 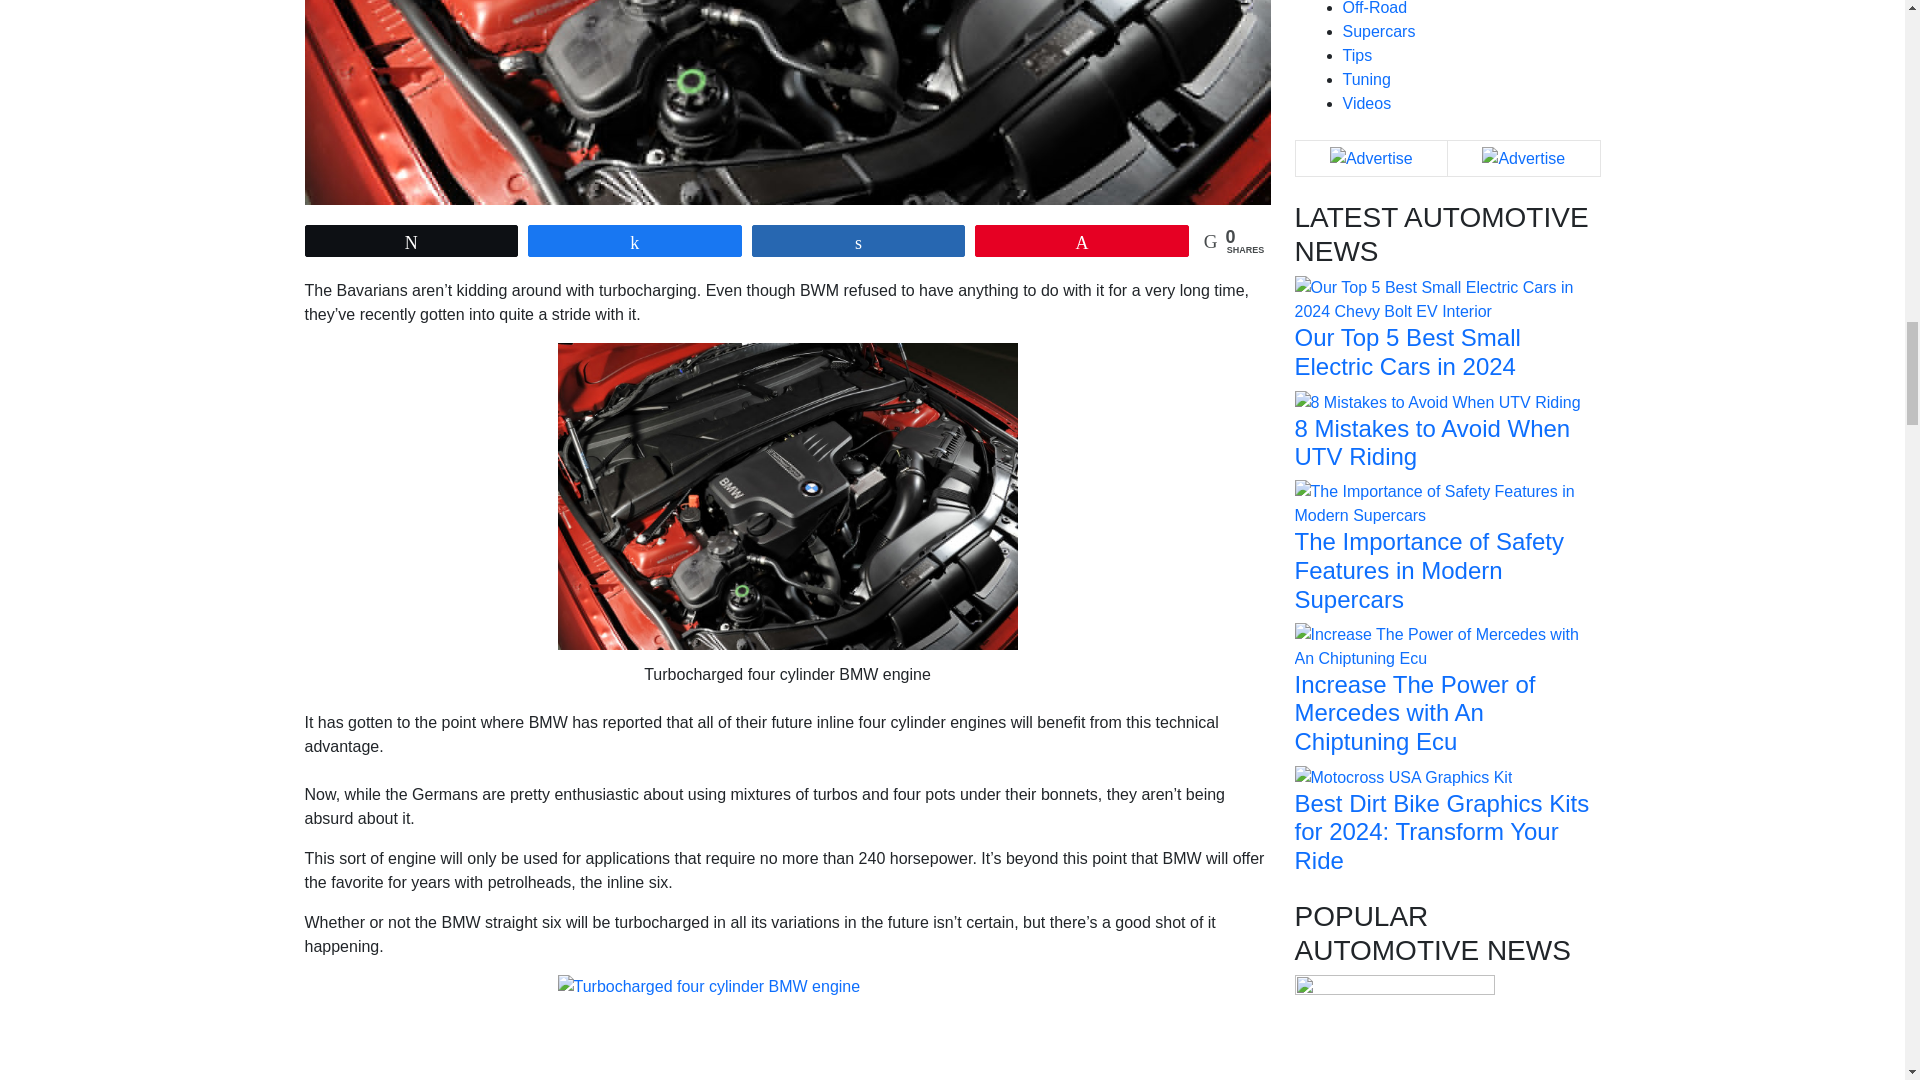 I want to click on Advertise, so click(x=1372, y=158).